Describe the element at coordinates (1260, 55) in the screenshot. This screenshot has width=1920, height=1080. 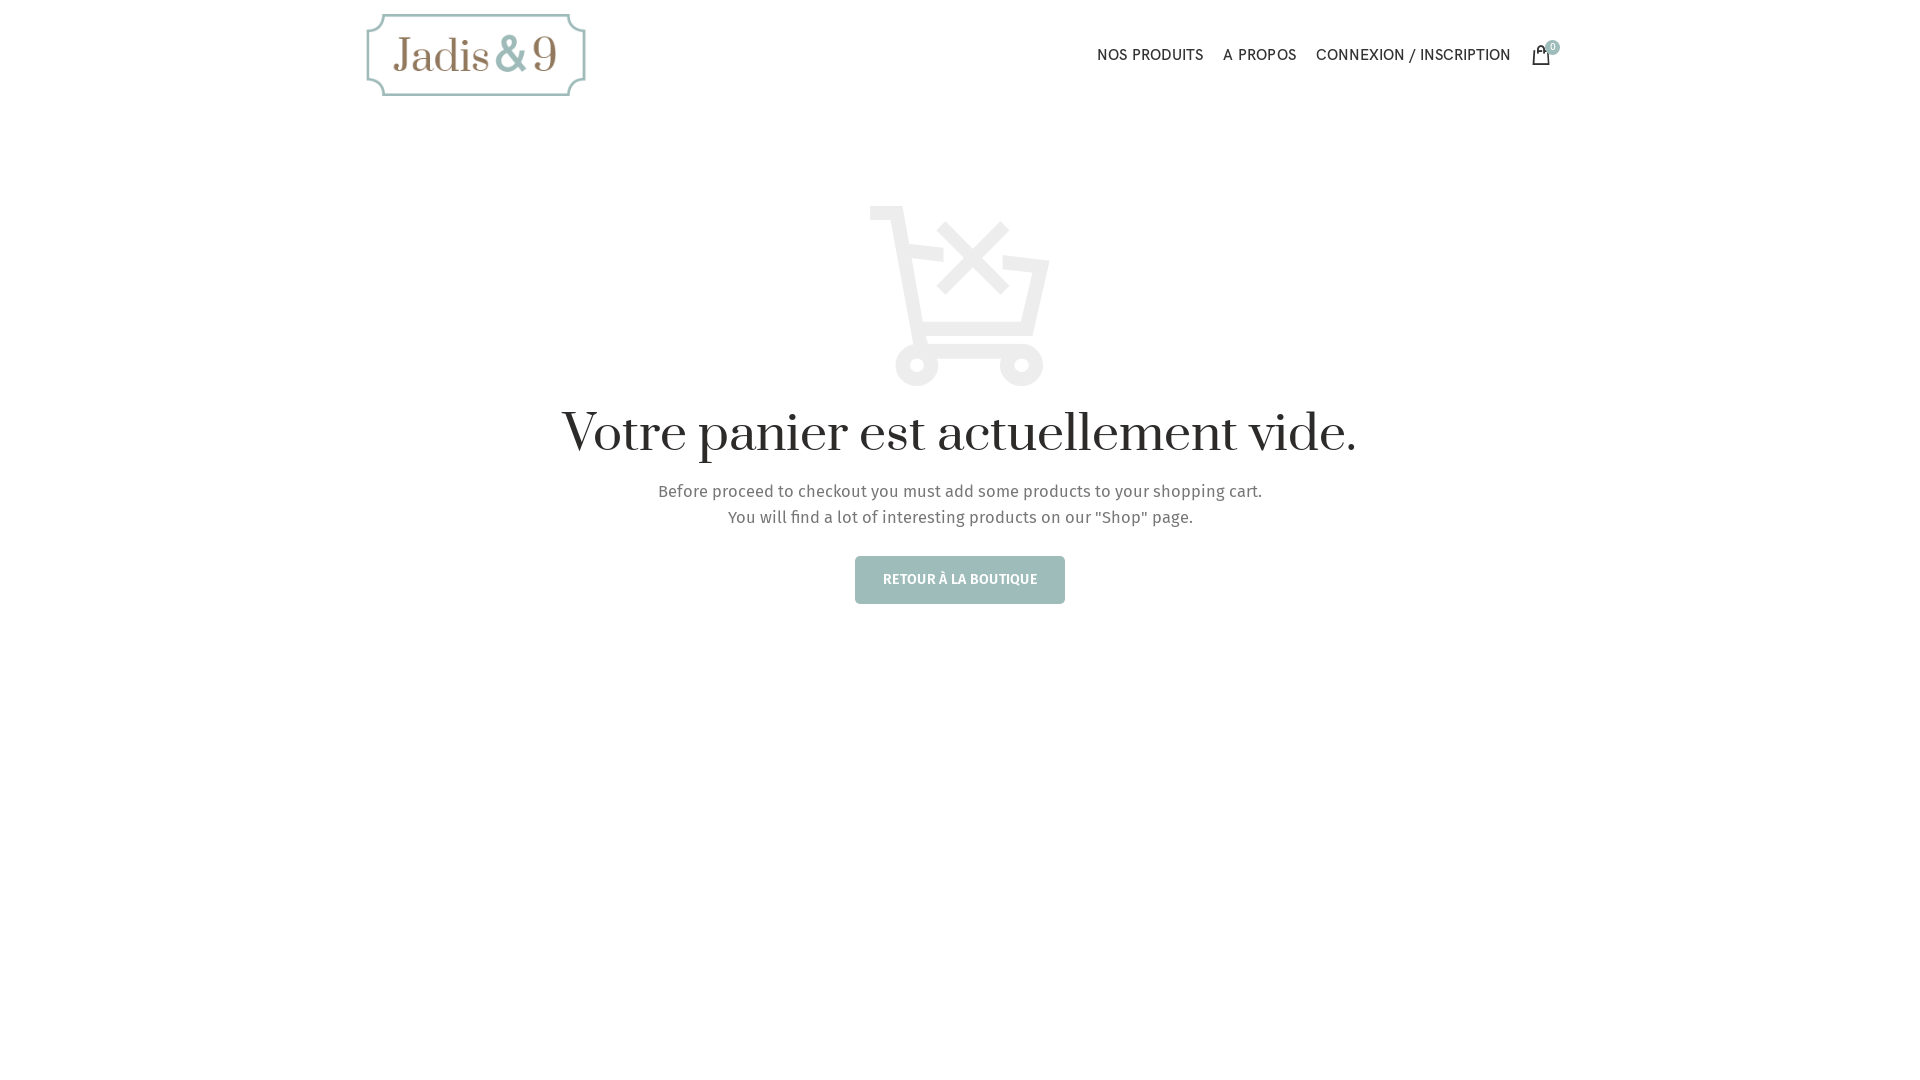
I see `A PROPOS` at that location.